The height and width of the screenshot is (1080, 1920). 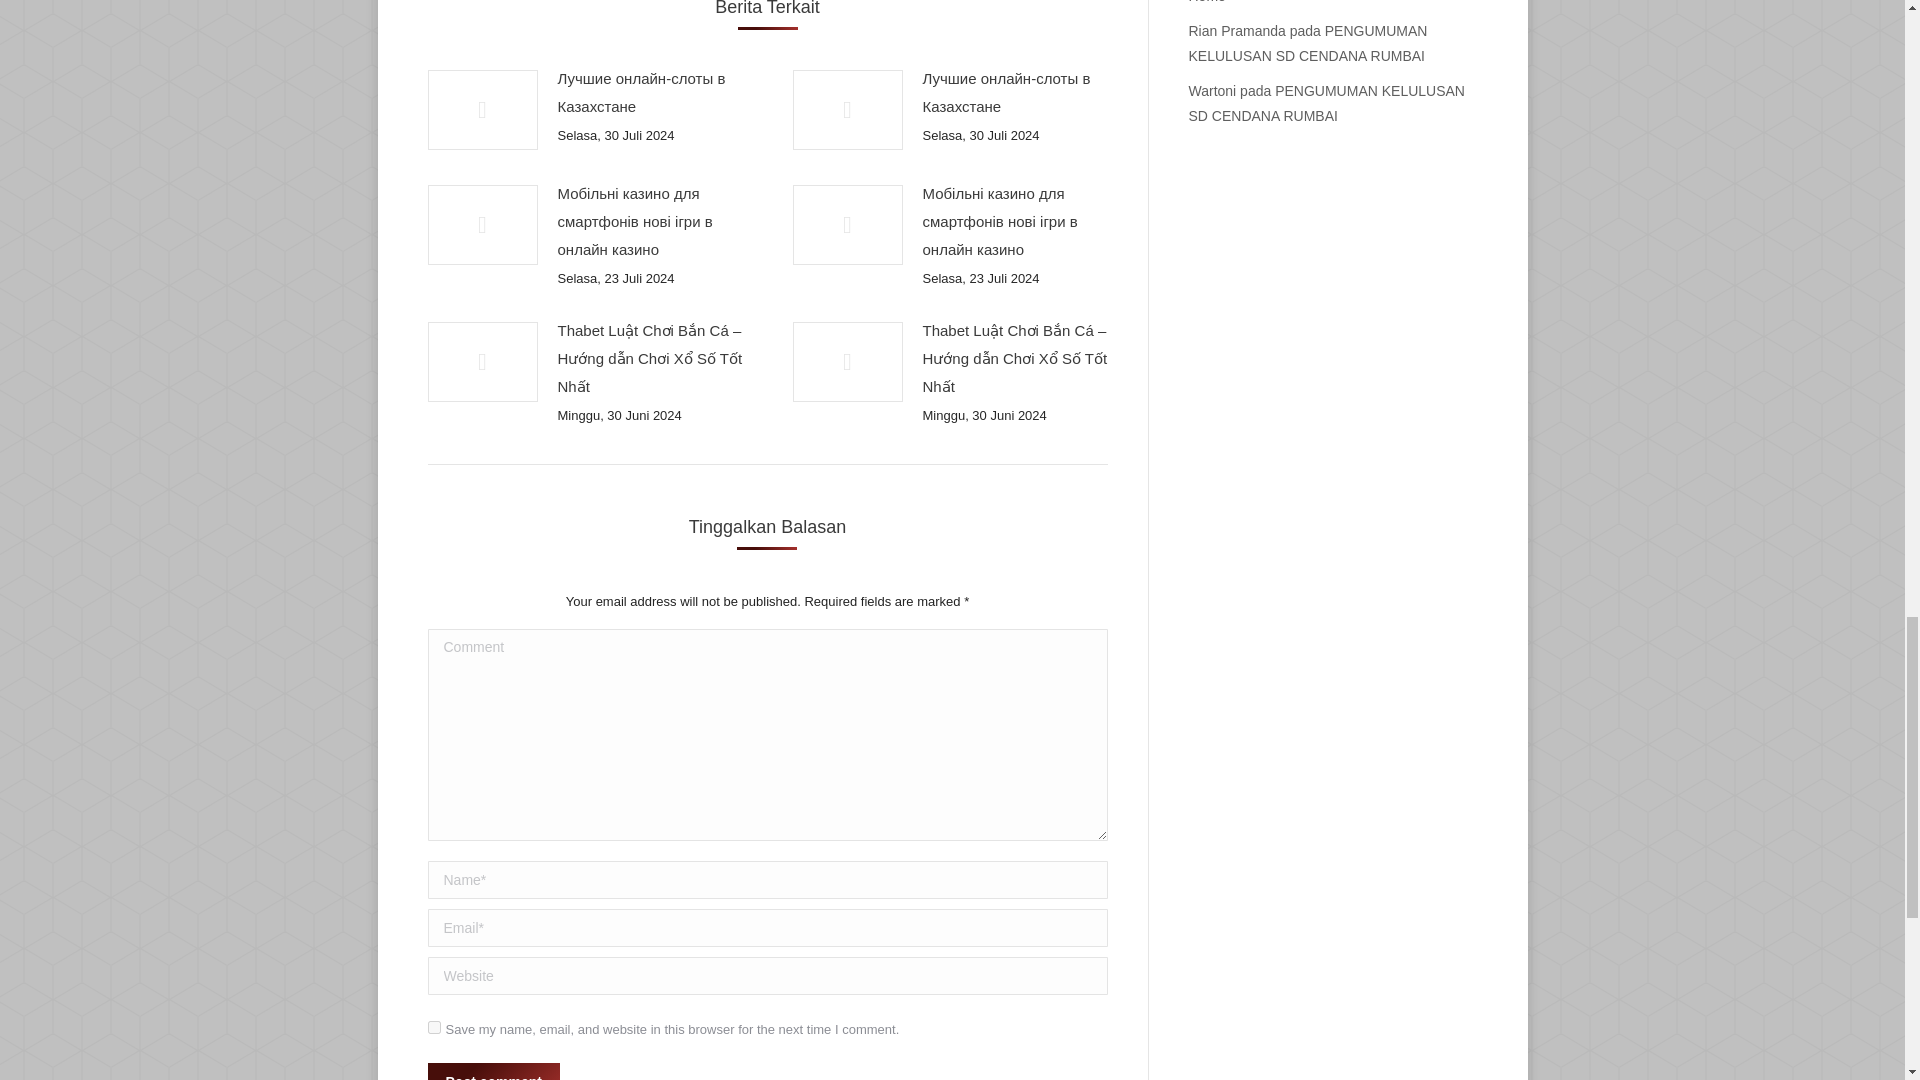 What do you see at coordinates (434, 1026) in the screenshot?
I see `yes` at bounding box center [434, 1026].